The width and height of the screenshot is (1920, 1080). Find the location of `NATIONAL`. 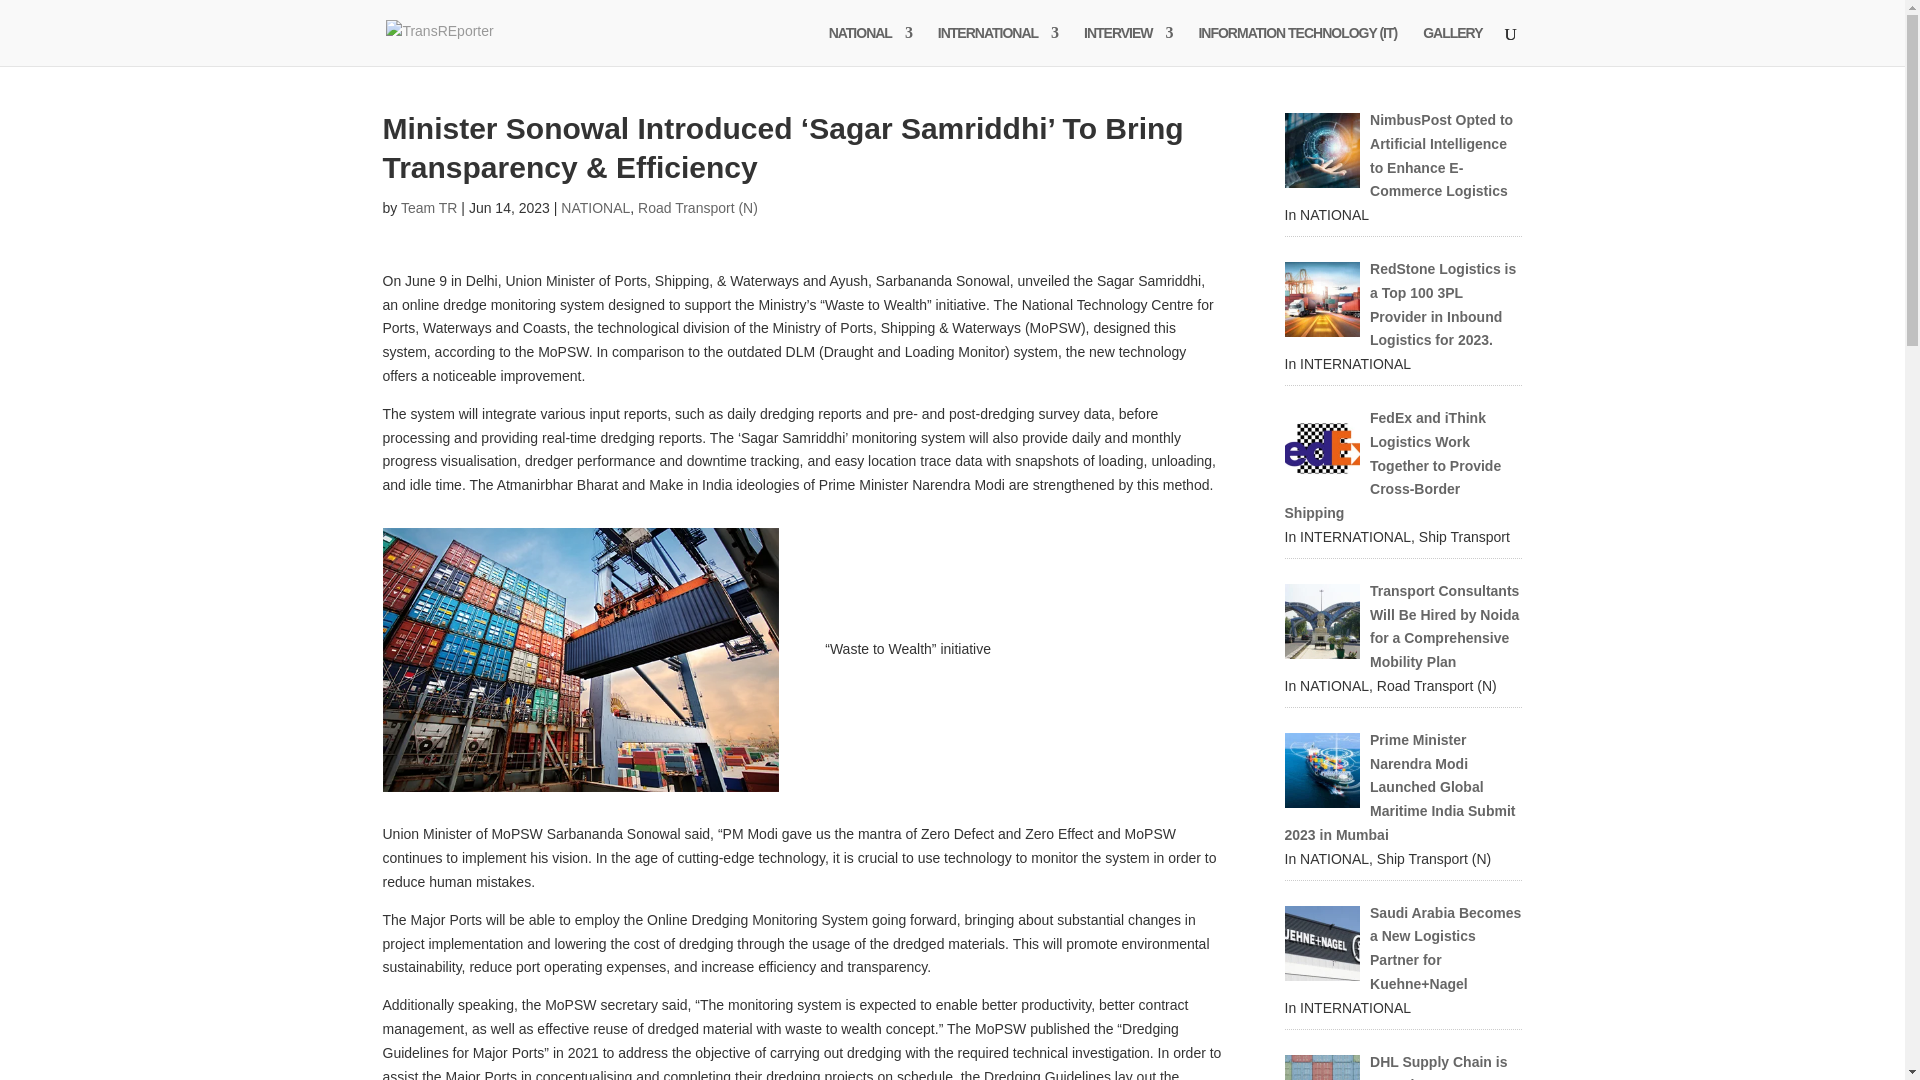

NATIONAL is located at coordinates (870, 45).